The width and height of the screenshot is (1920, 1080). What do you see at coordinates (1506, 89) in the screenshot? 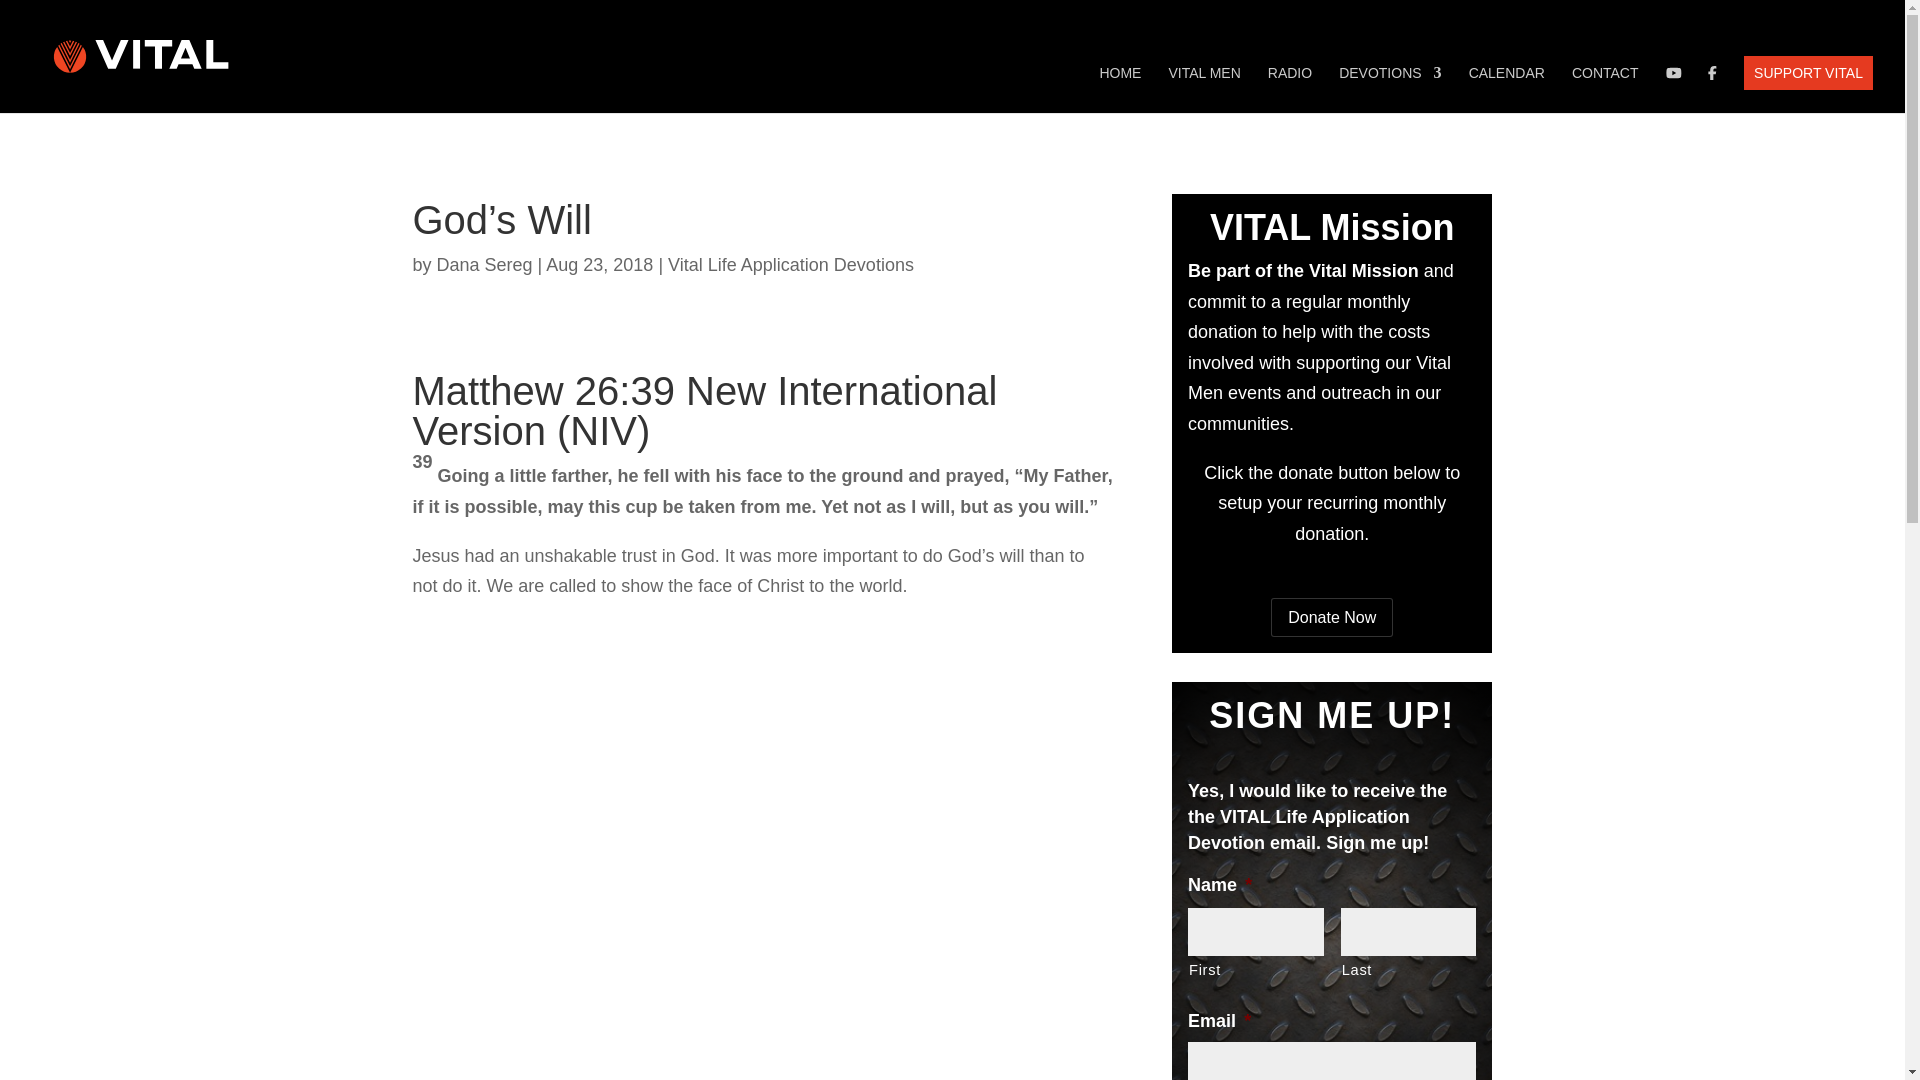
I see `CALENDAR` at bounding box center [1506, 89].